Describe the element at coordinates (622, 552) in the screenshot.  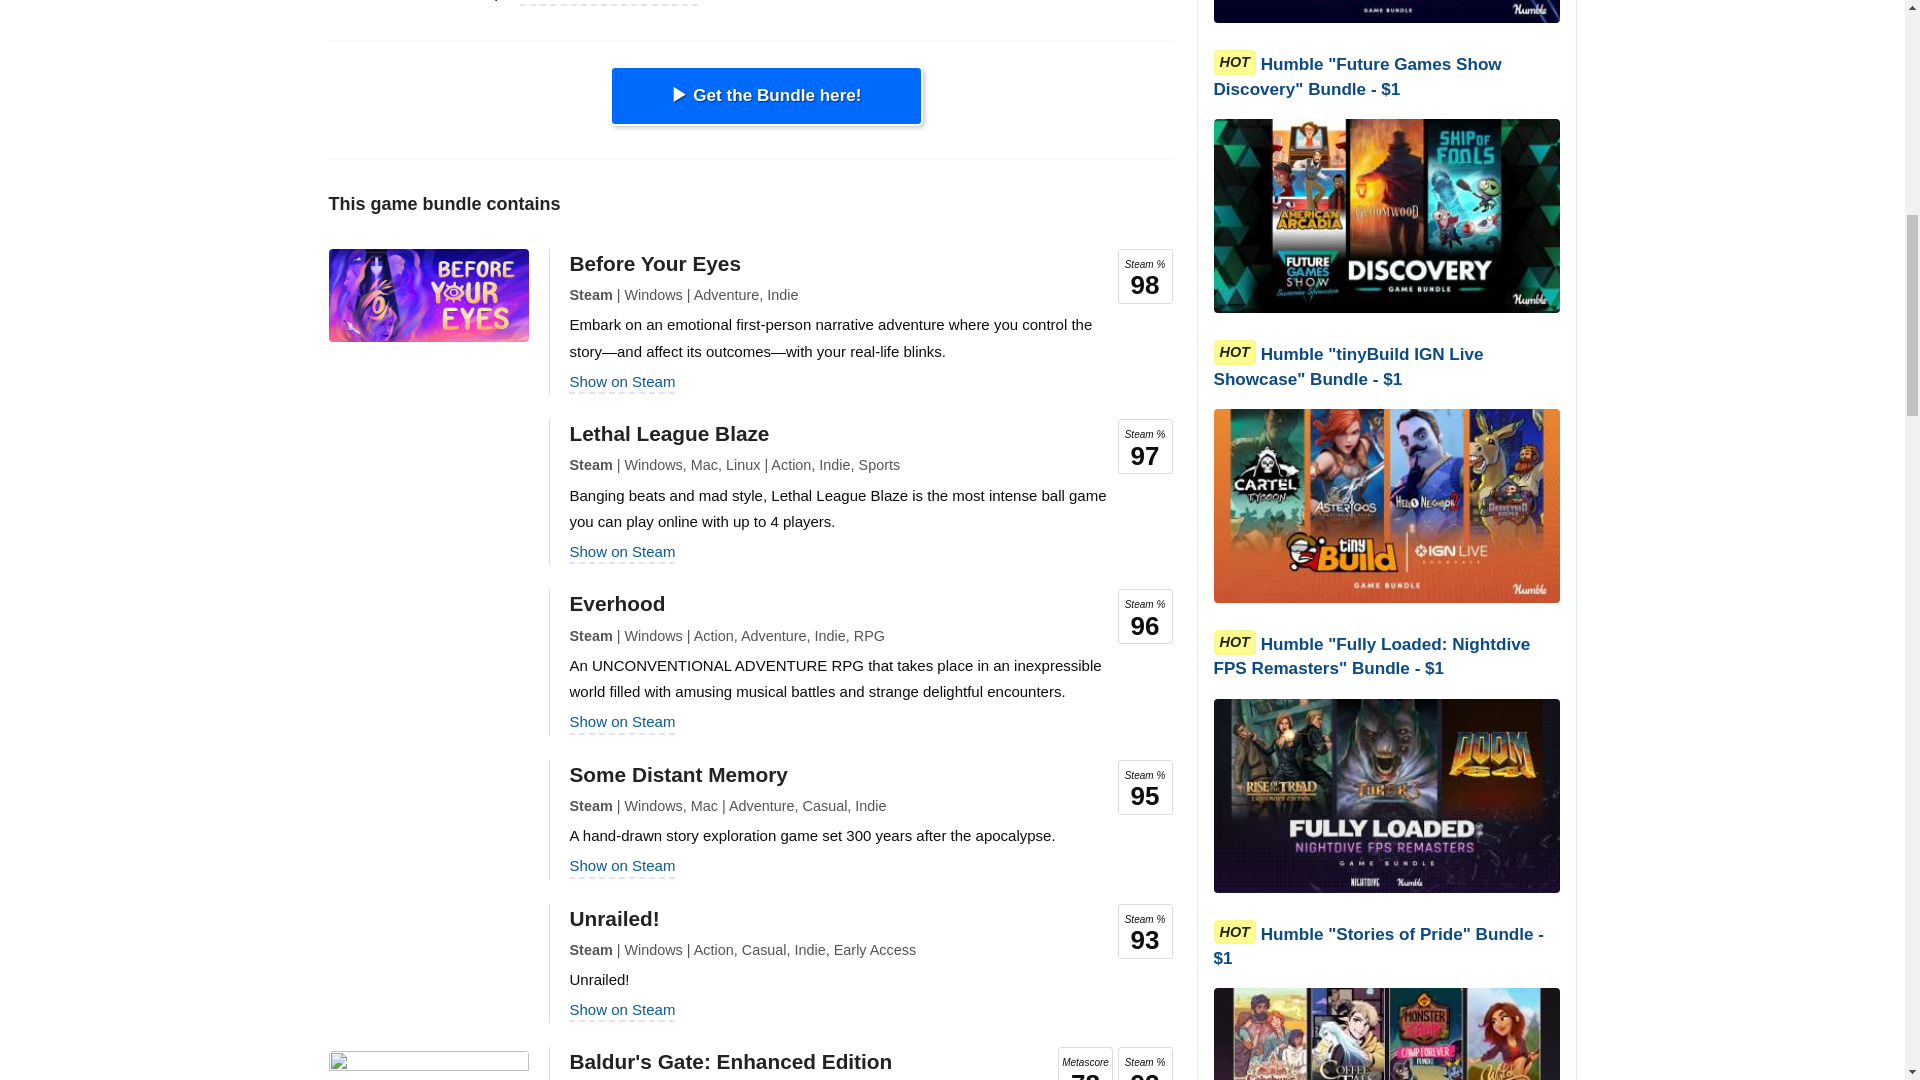
I see `Show on Steam` at that location.